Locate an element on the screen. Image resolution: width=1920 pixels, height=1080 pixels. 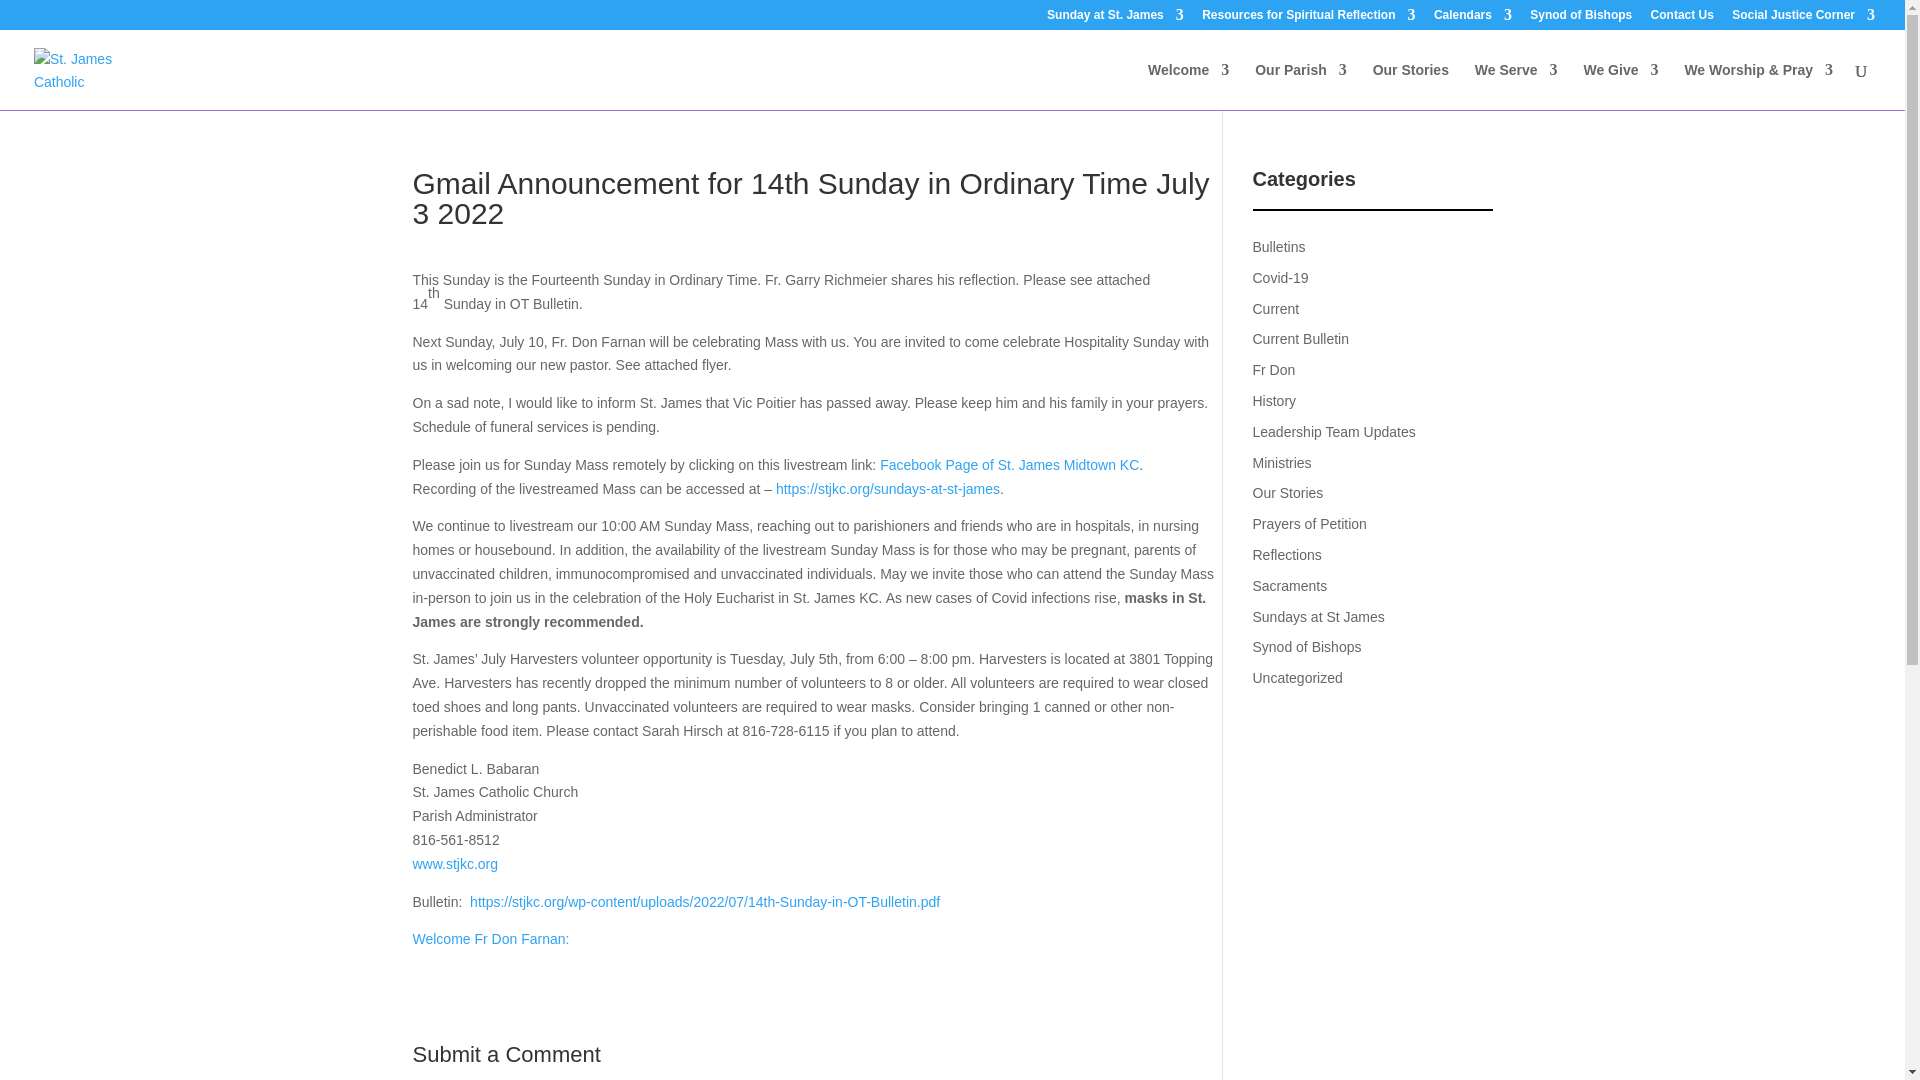
Our Parish is located at coordinates (1301, 86).